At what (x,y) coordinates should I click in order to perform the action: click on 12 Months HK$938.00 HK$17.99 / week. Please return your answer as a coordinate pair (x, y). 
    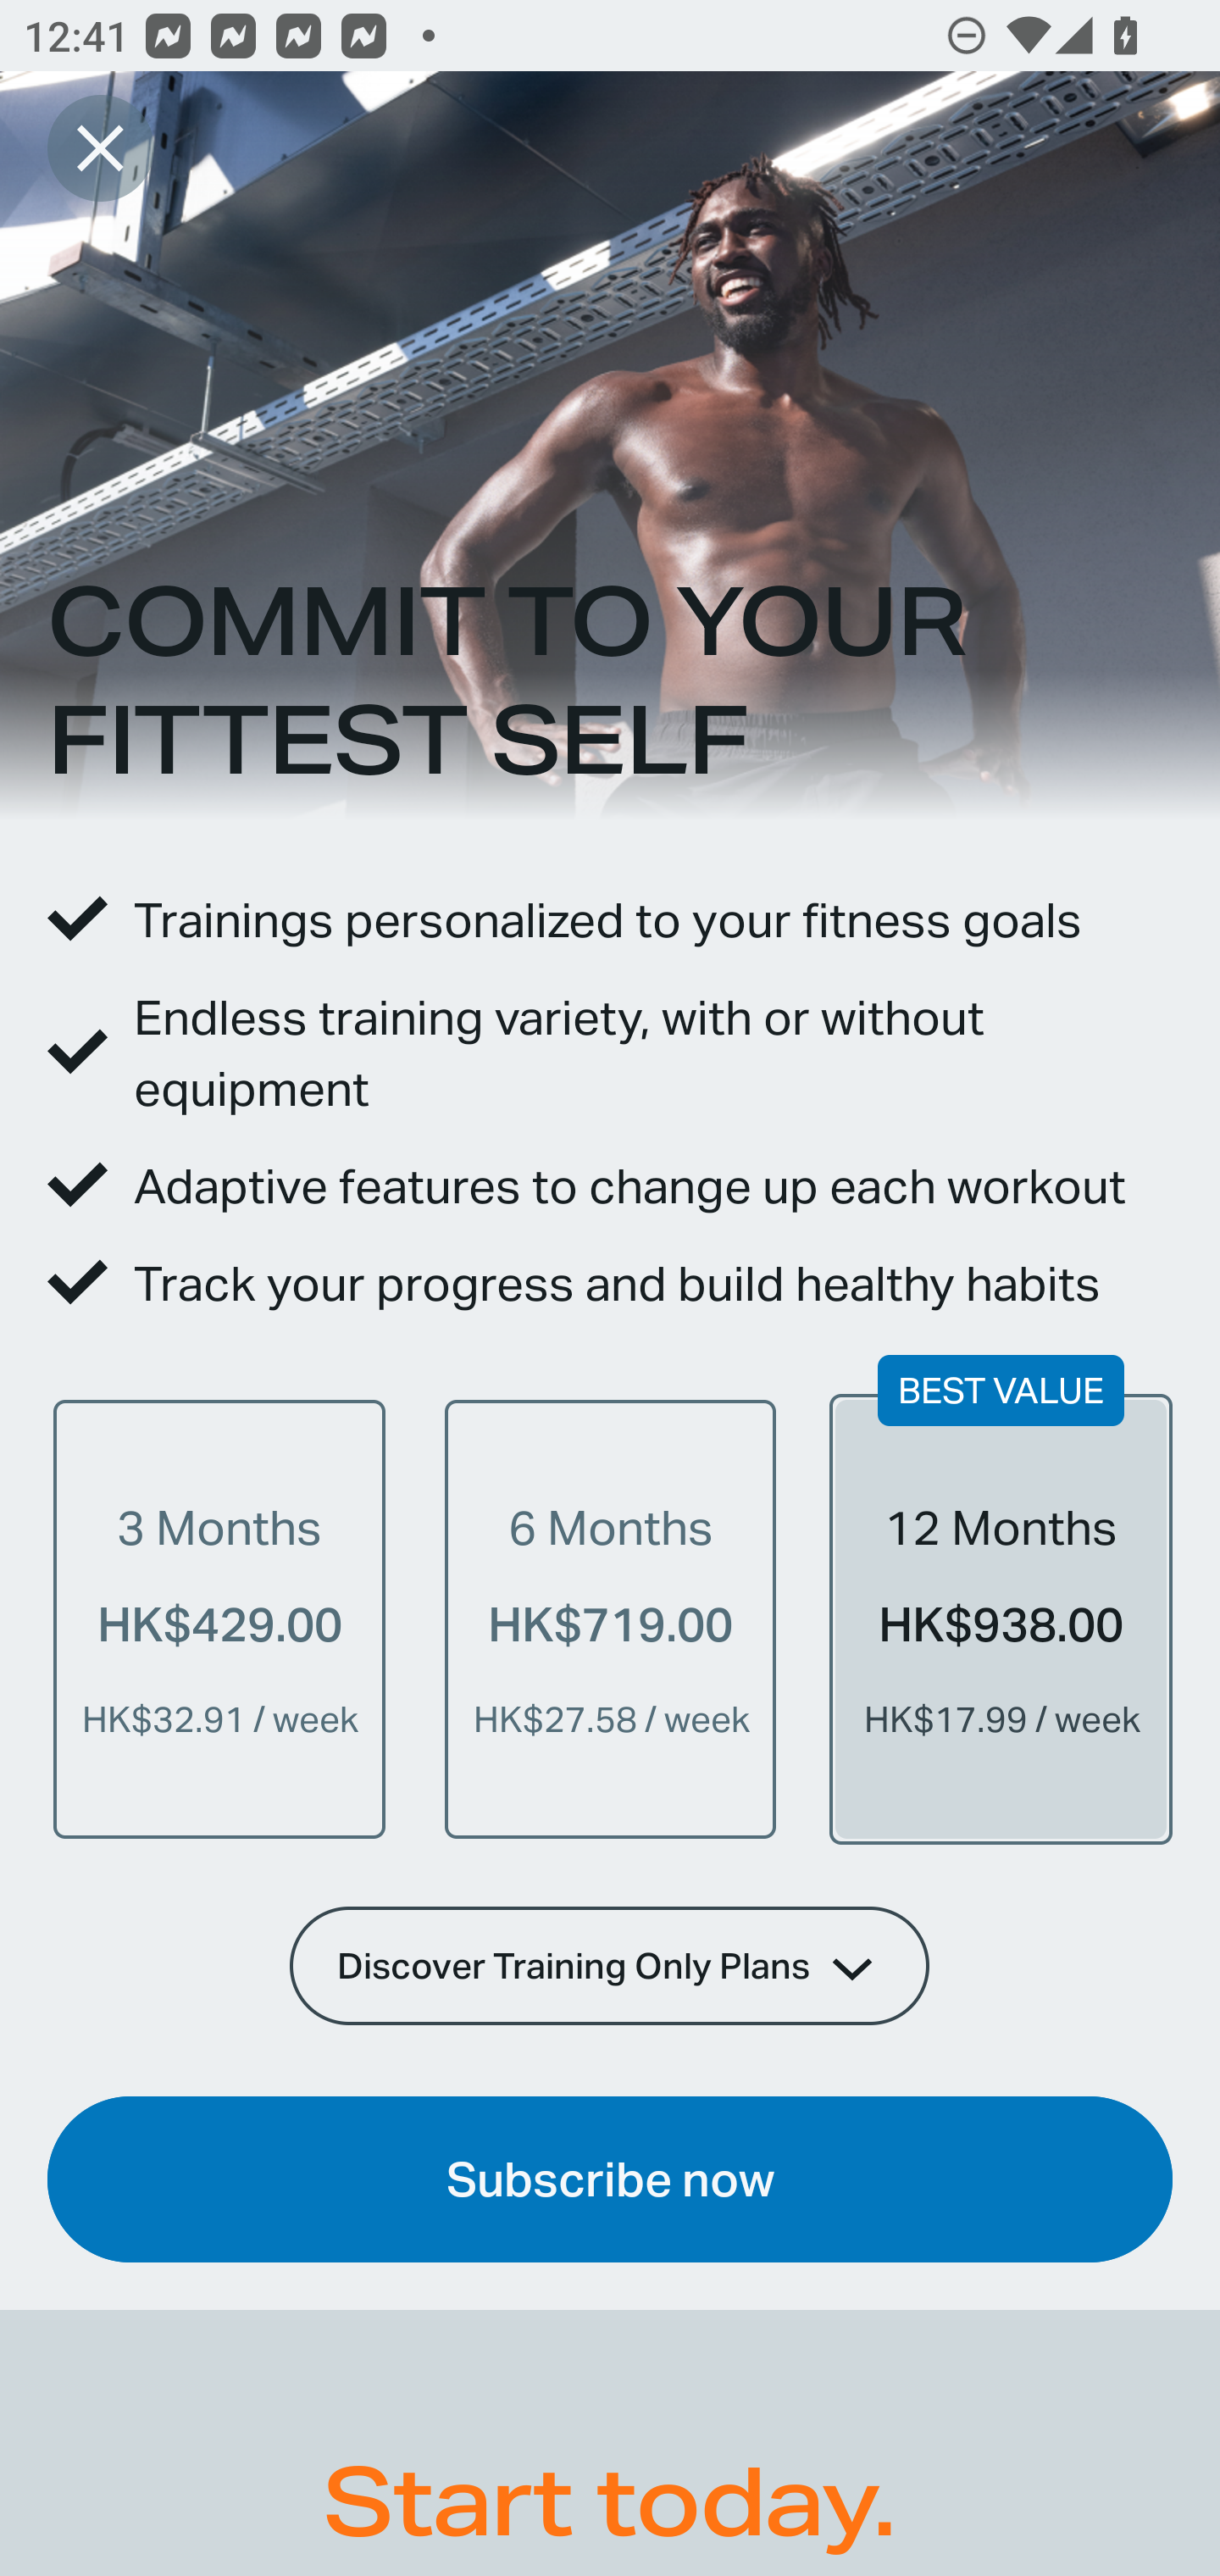
    Looking at the image, I should click on (1001, 1618).